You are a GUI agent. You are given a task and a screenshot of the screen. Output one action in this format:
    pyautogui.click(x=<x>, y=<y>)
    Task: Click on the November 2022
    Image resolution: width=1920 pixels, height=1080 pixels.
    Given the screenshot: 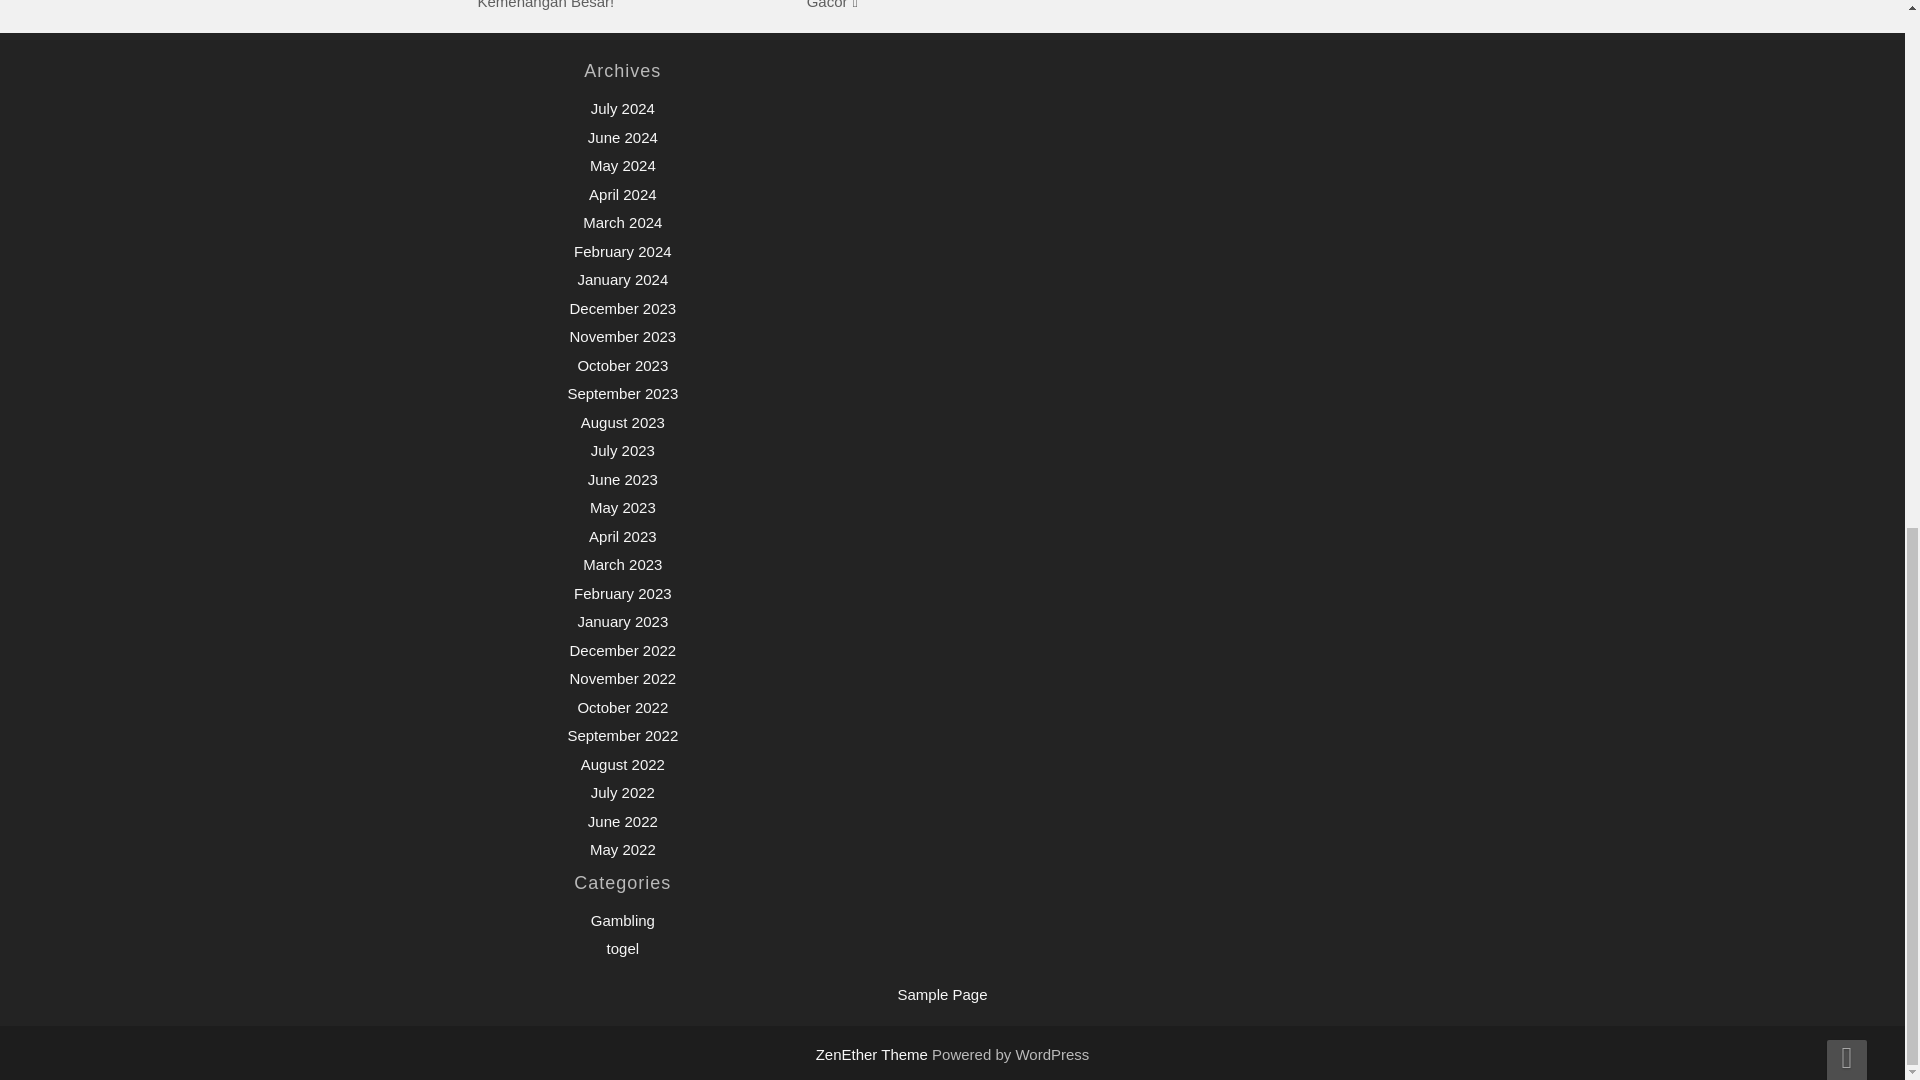 What is the action you would take?
    pyautogui.click(x=622, y=678)
    